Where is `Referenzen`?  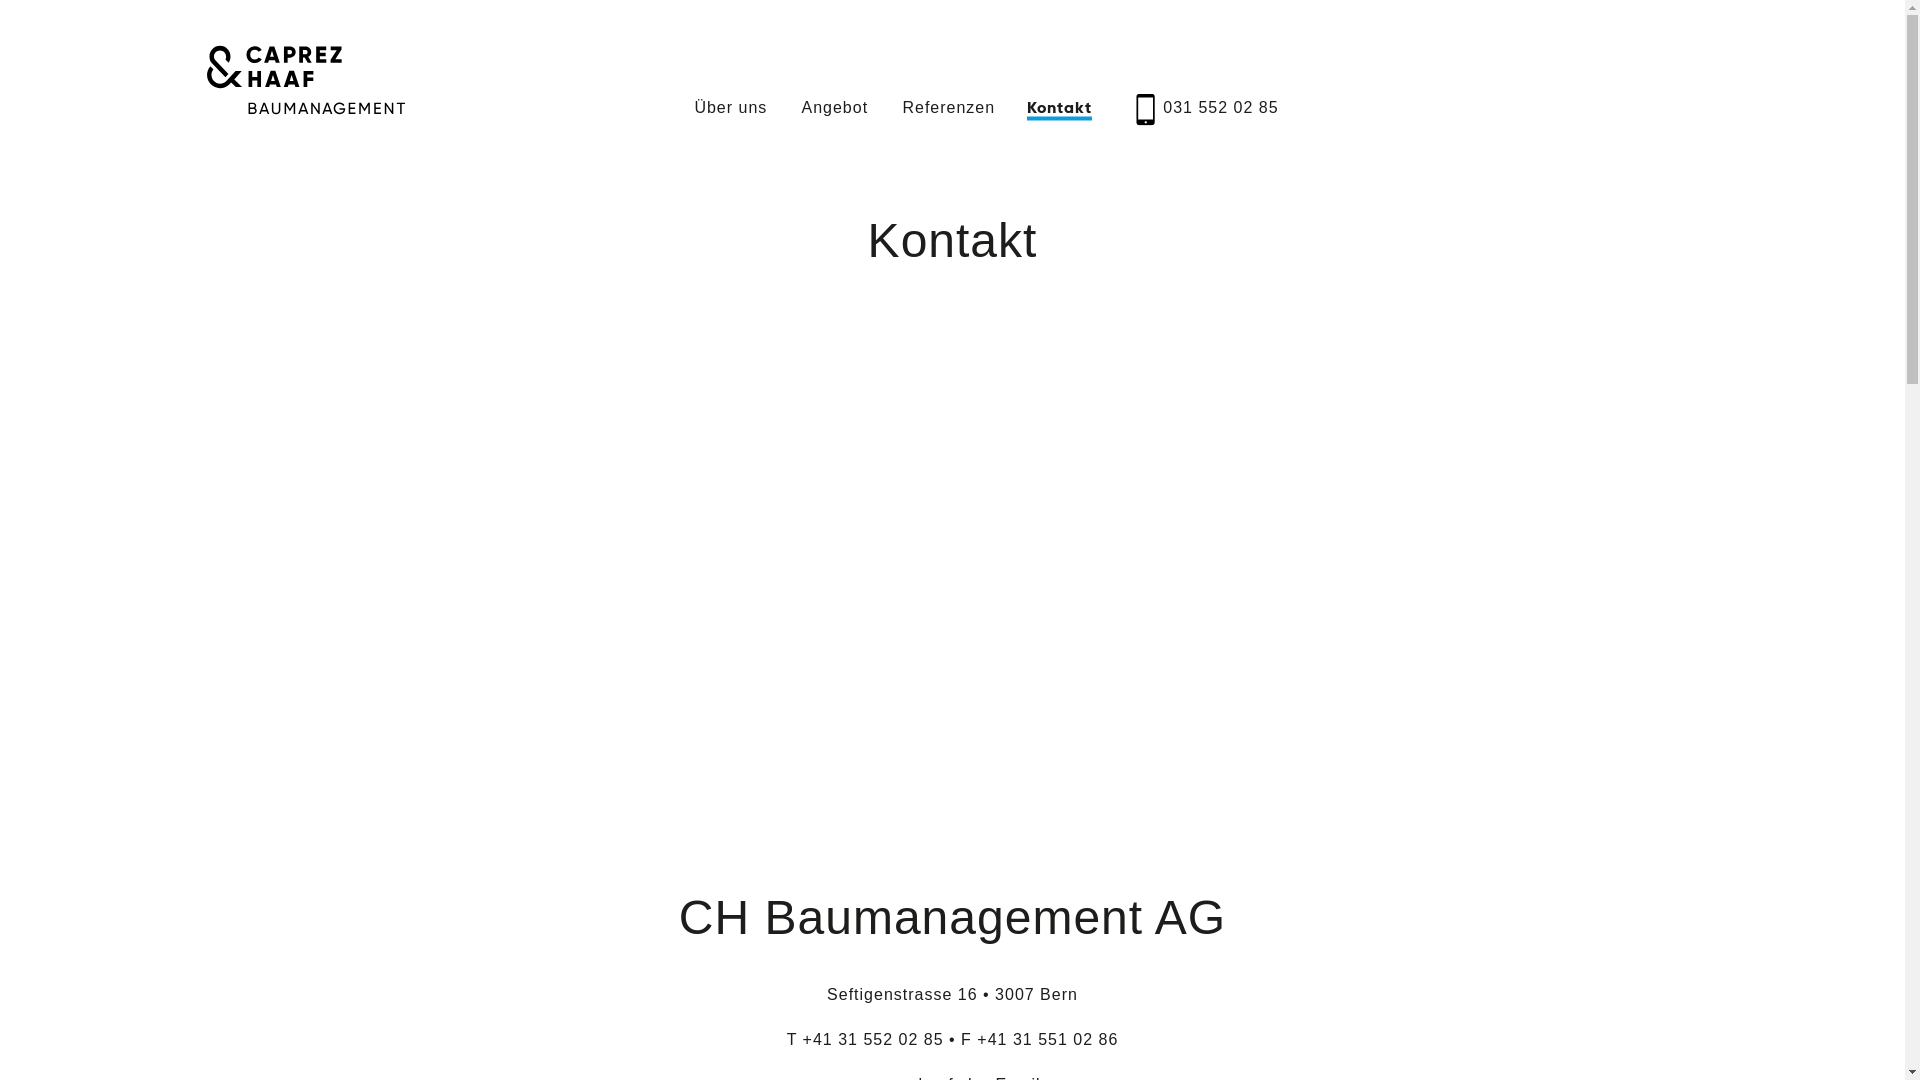
Referenzen is located at coordinates (948, 107).